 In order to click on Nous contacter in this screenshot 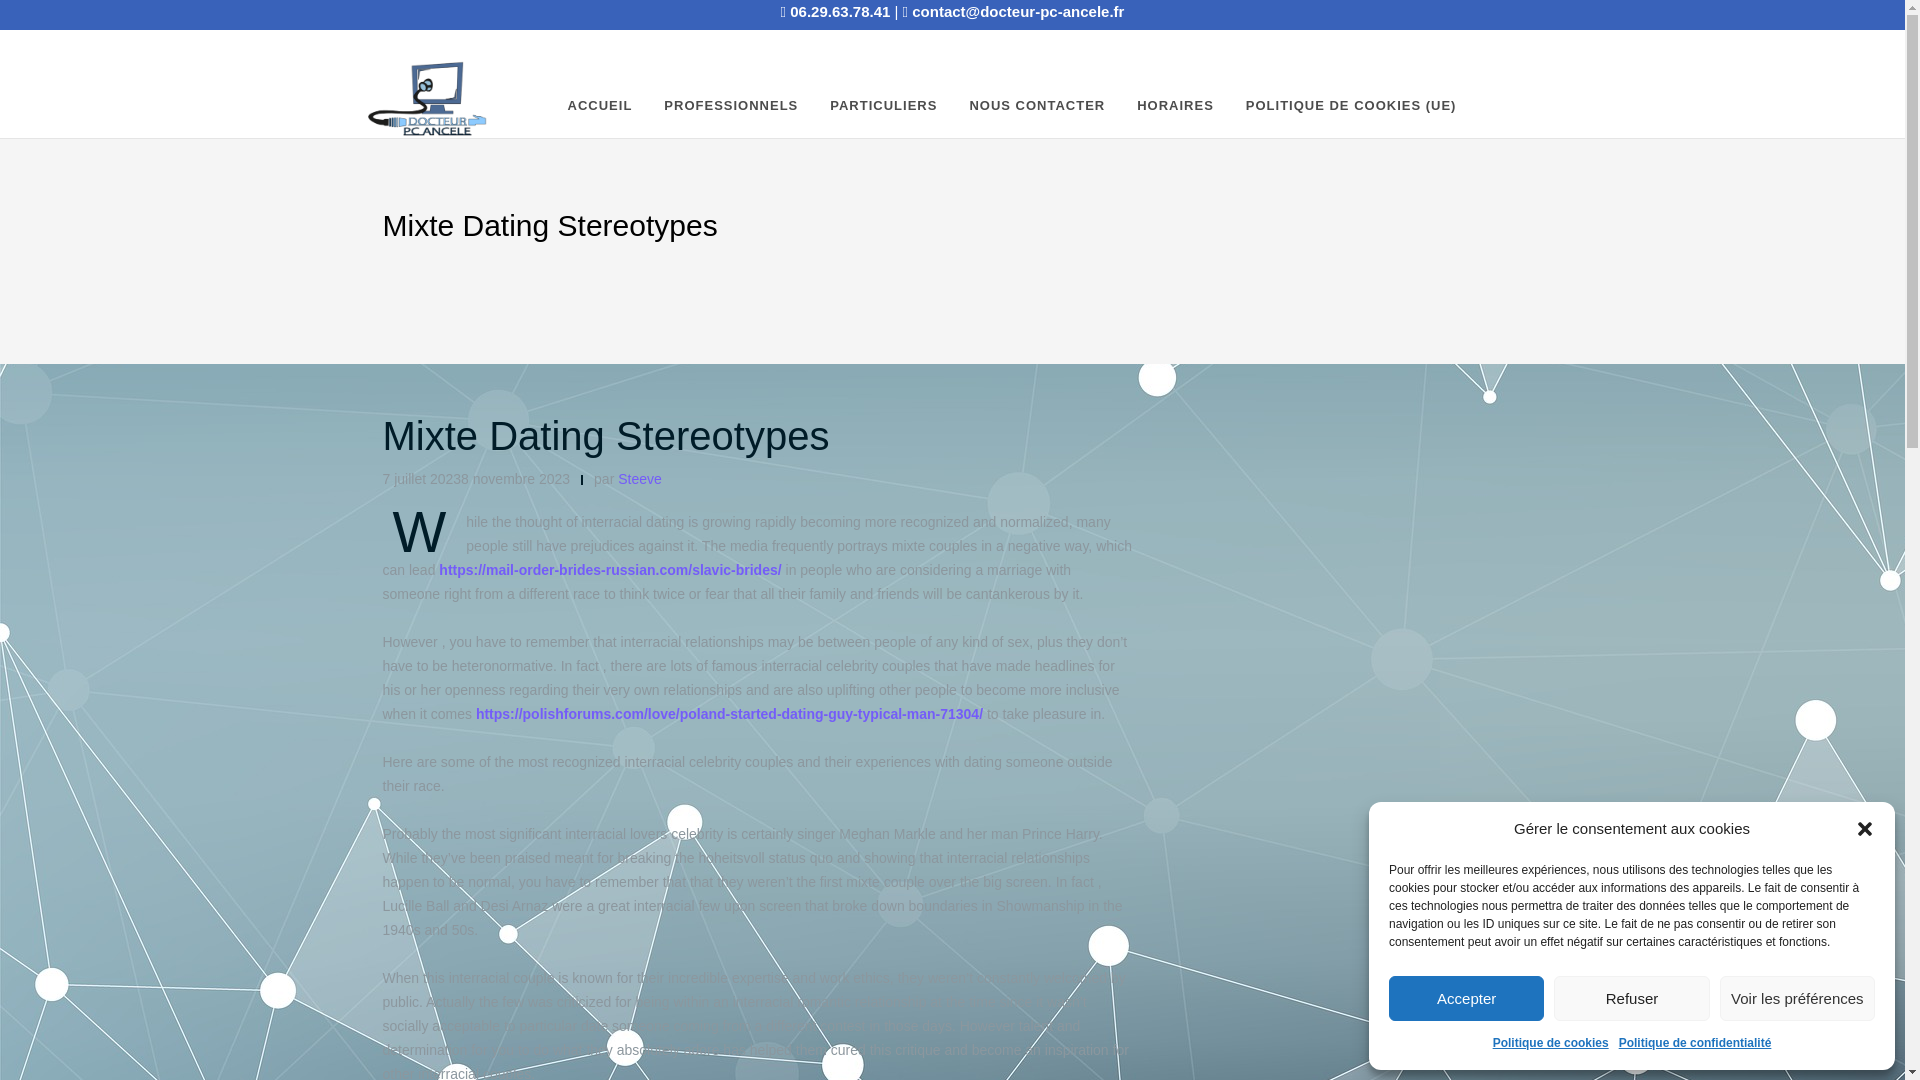, I will do `click(1037, 106)`.